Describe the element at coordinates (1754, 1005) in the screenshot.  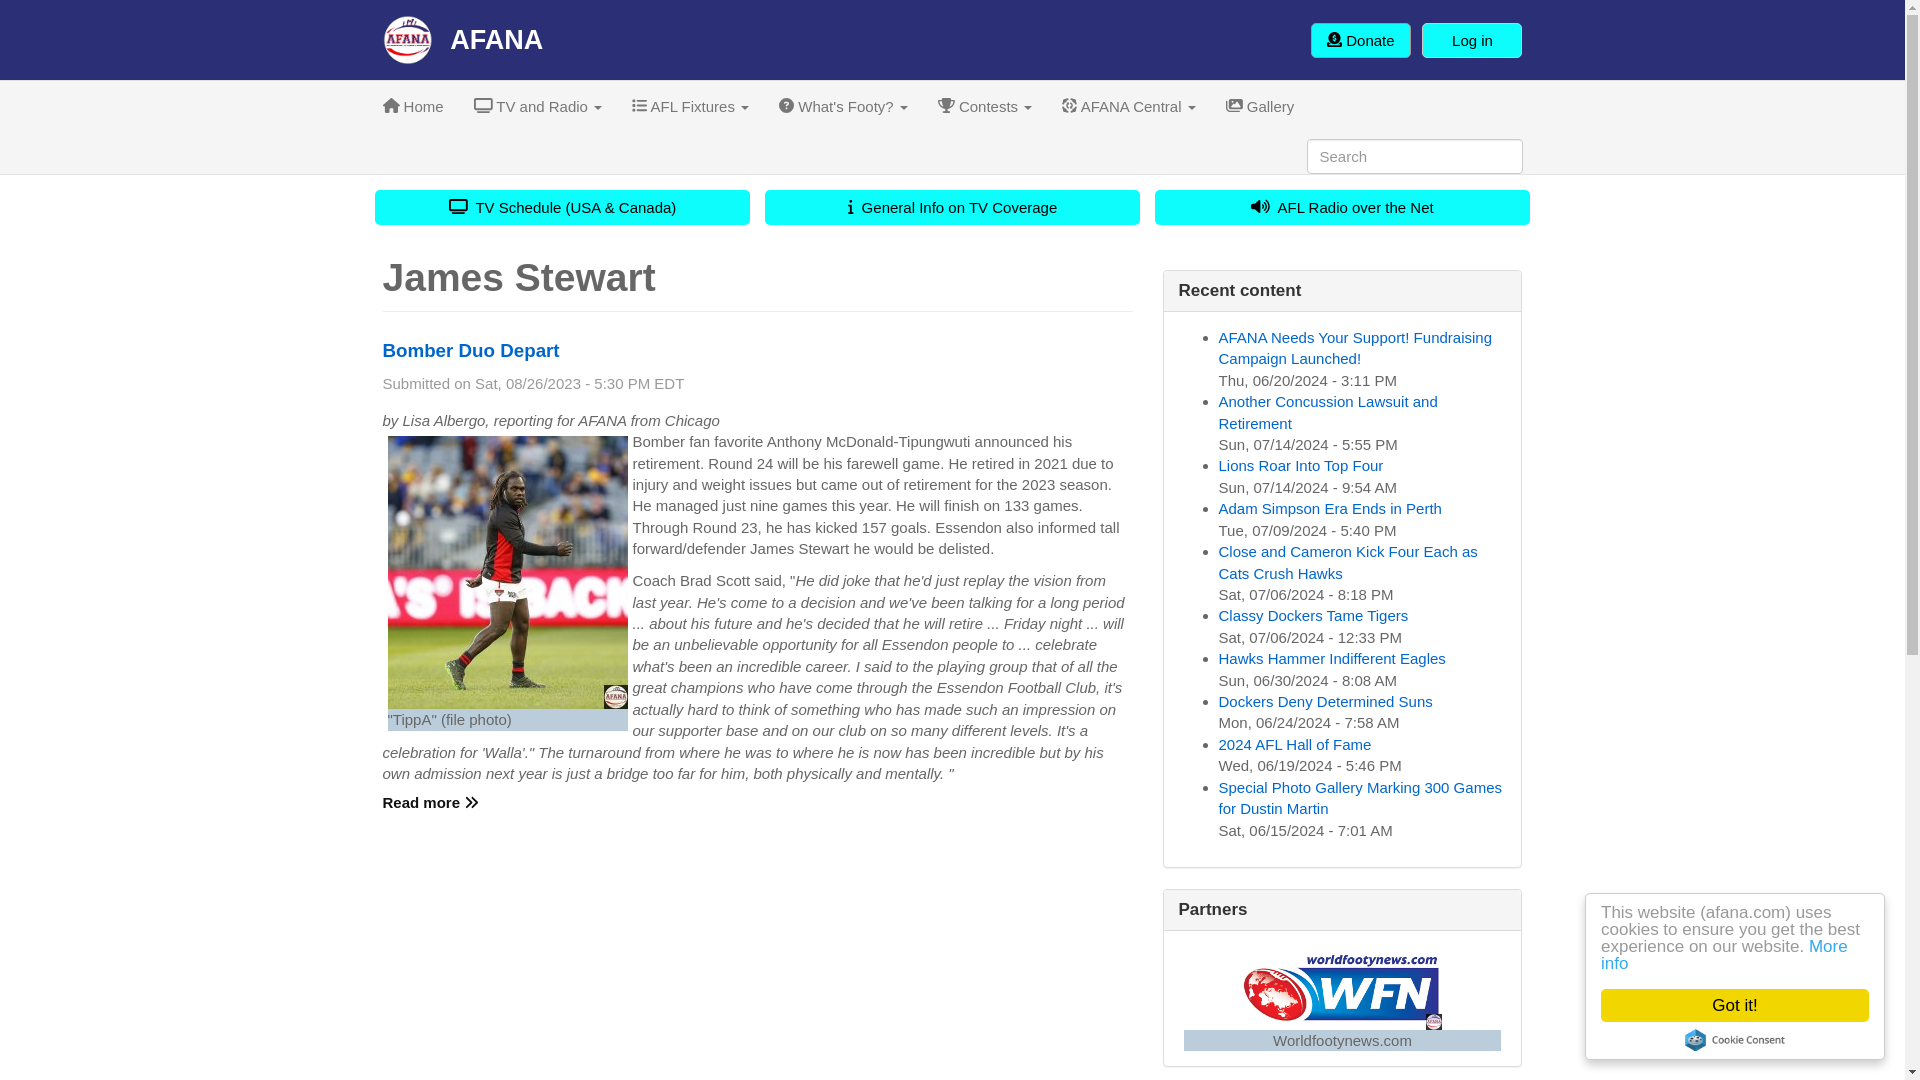
I see `Got it!` at that location.